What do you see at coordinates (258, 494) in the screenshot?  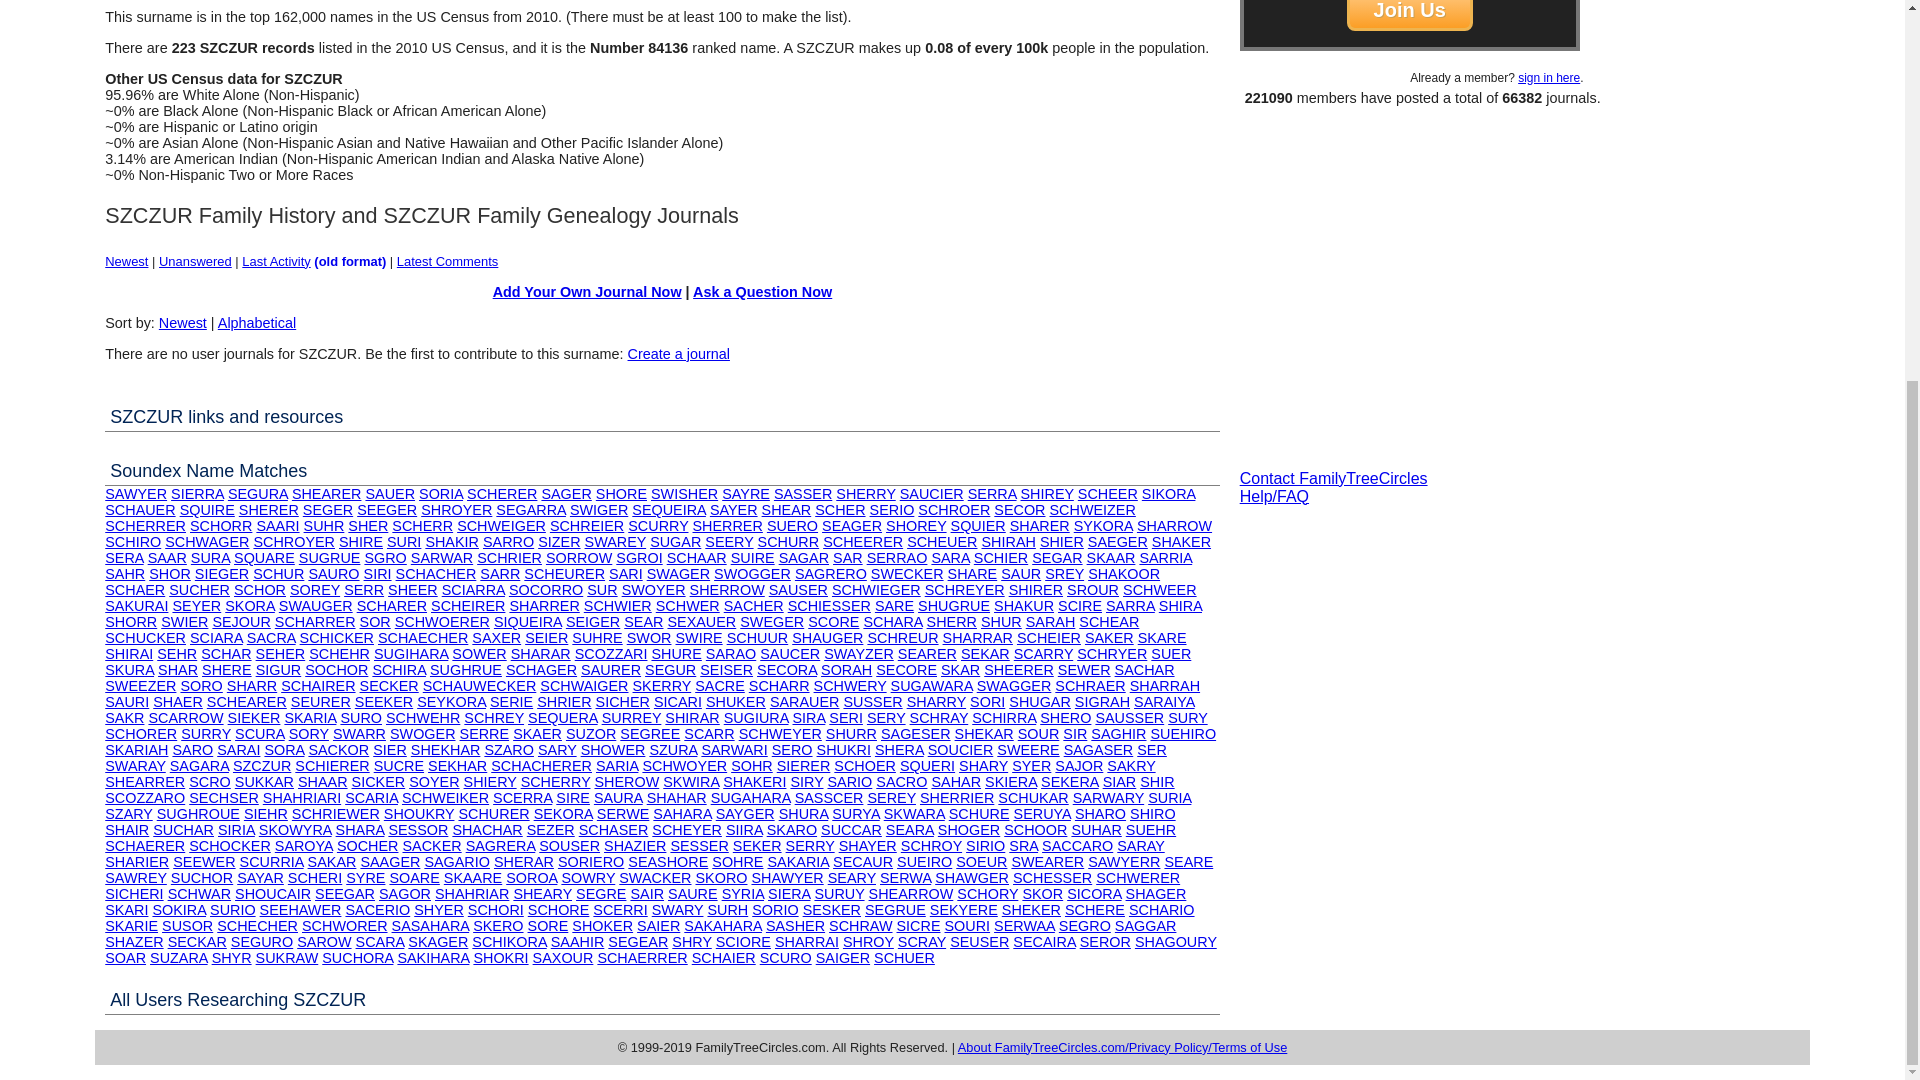 I see `SEGURA` at bounding box center [258, 494].